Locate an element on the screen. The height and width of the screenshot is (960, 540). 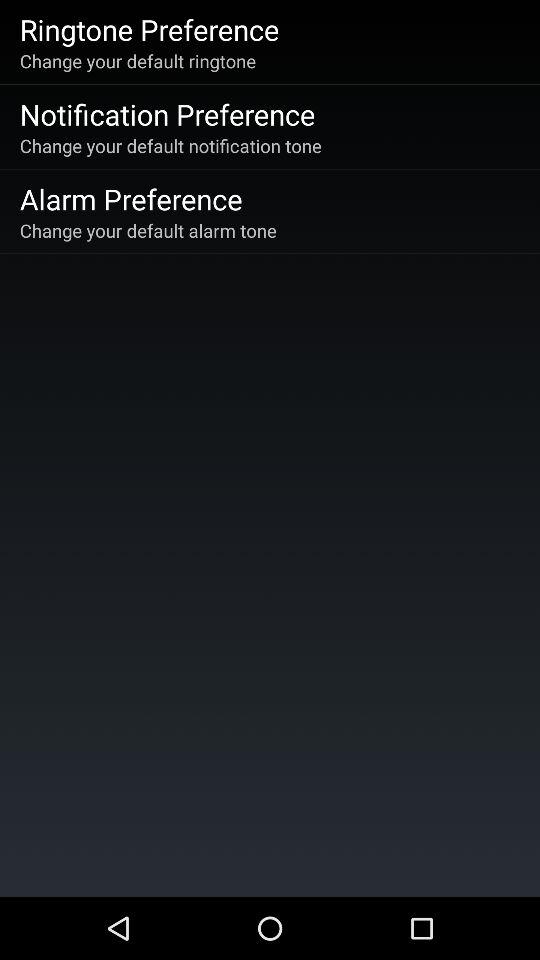
jump until the ringtone preference item is located at coordinates (149, 29).